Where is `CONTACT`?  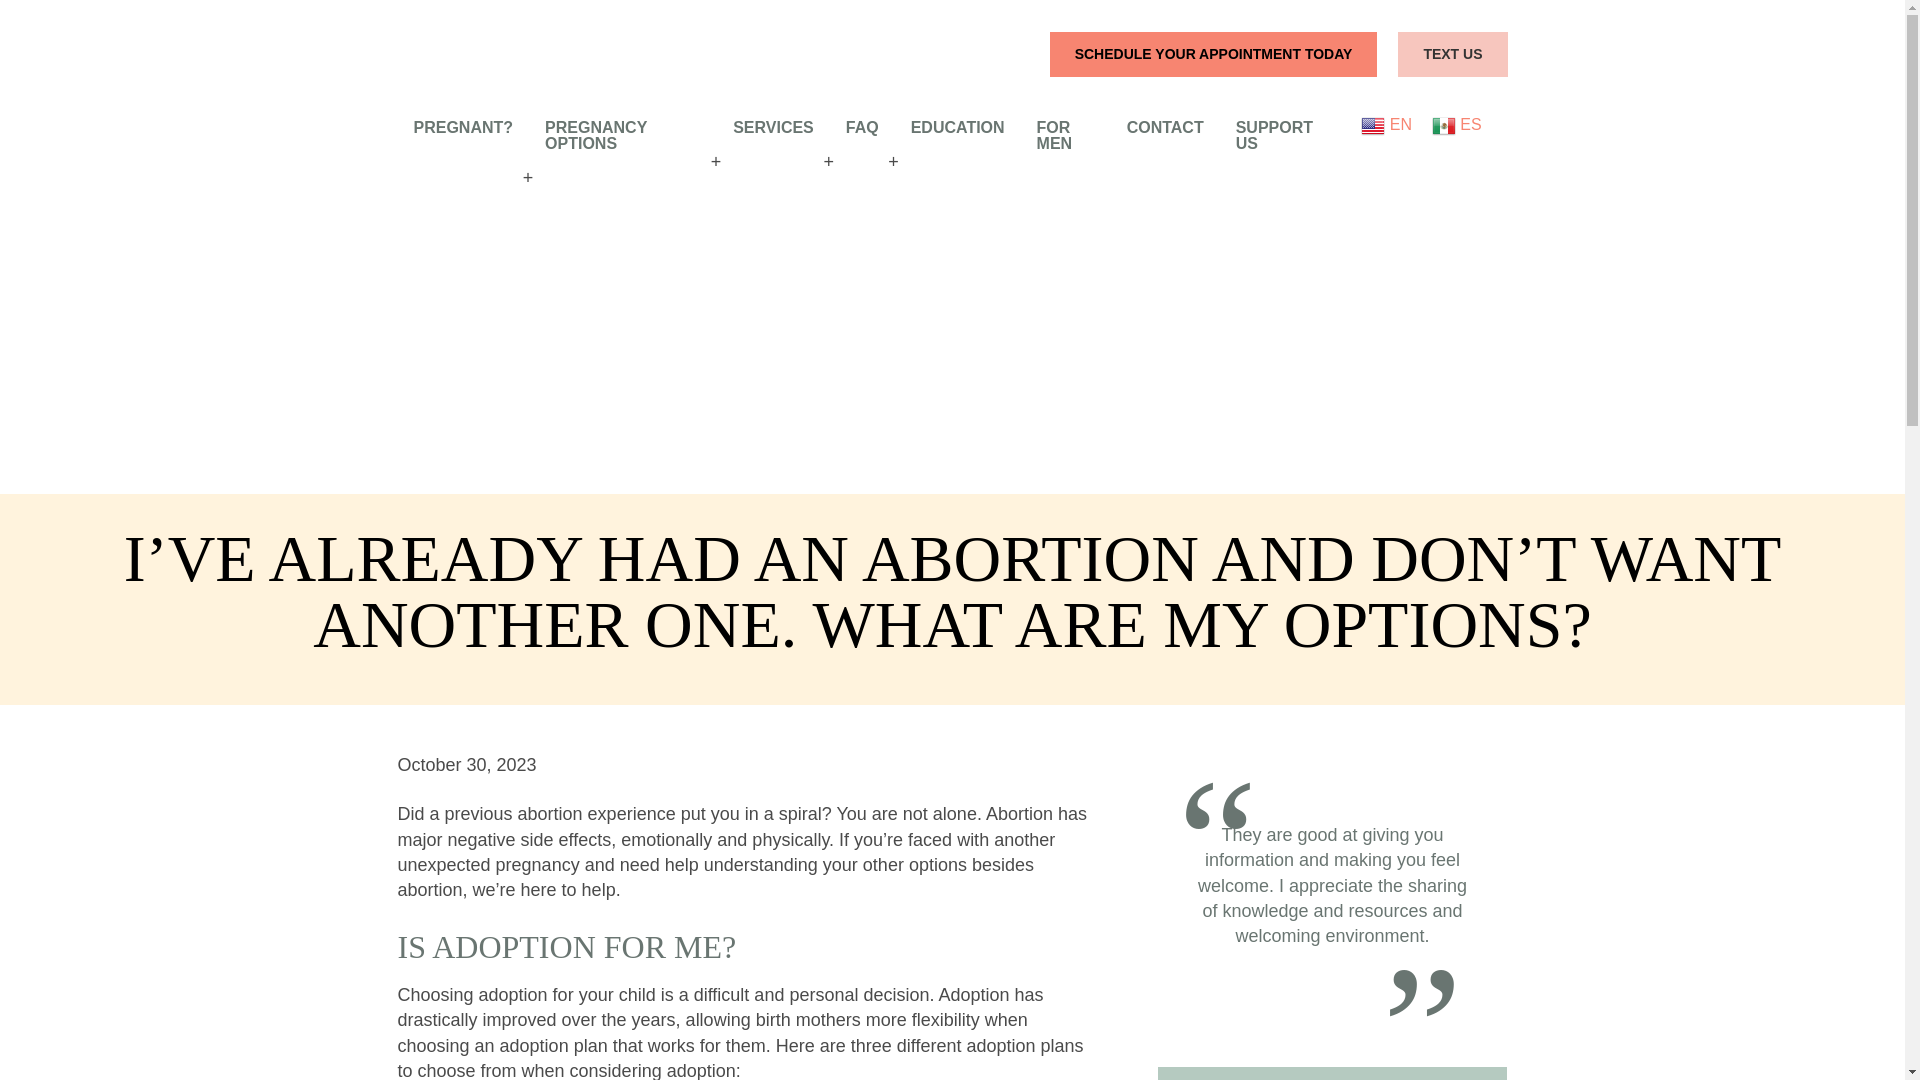 CONTACT is located at coordinates (1165, 128).